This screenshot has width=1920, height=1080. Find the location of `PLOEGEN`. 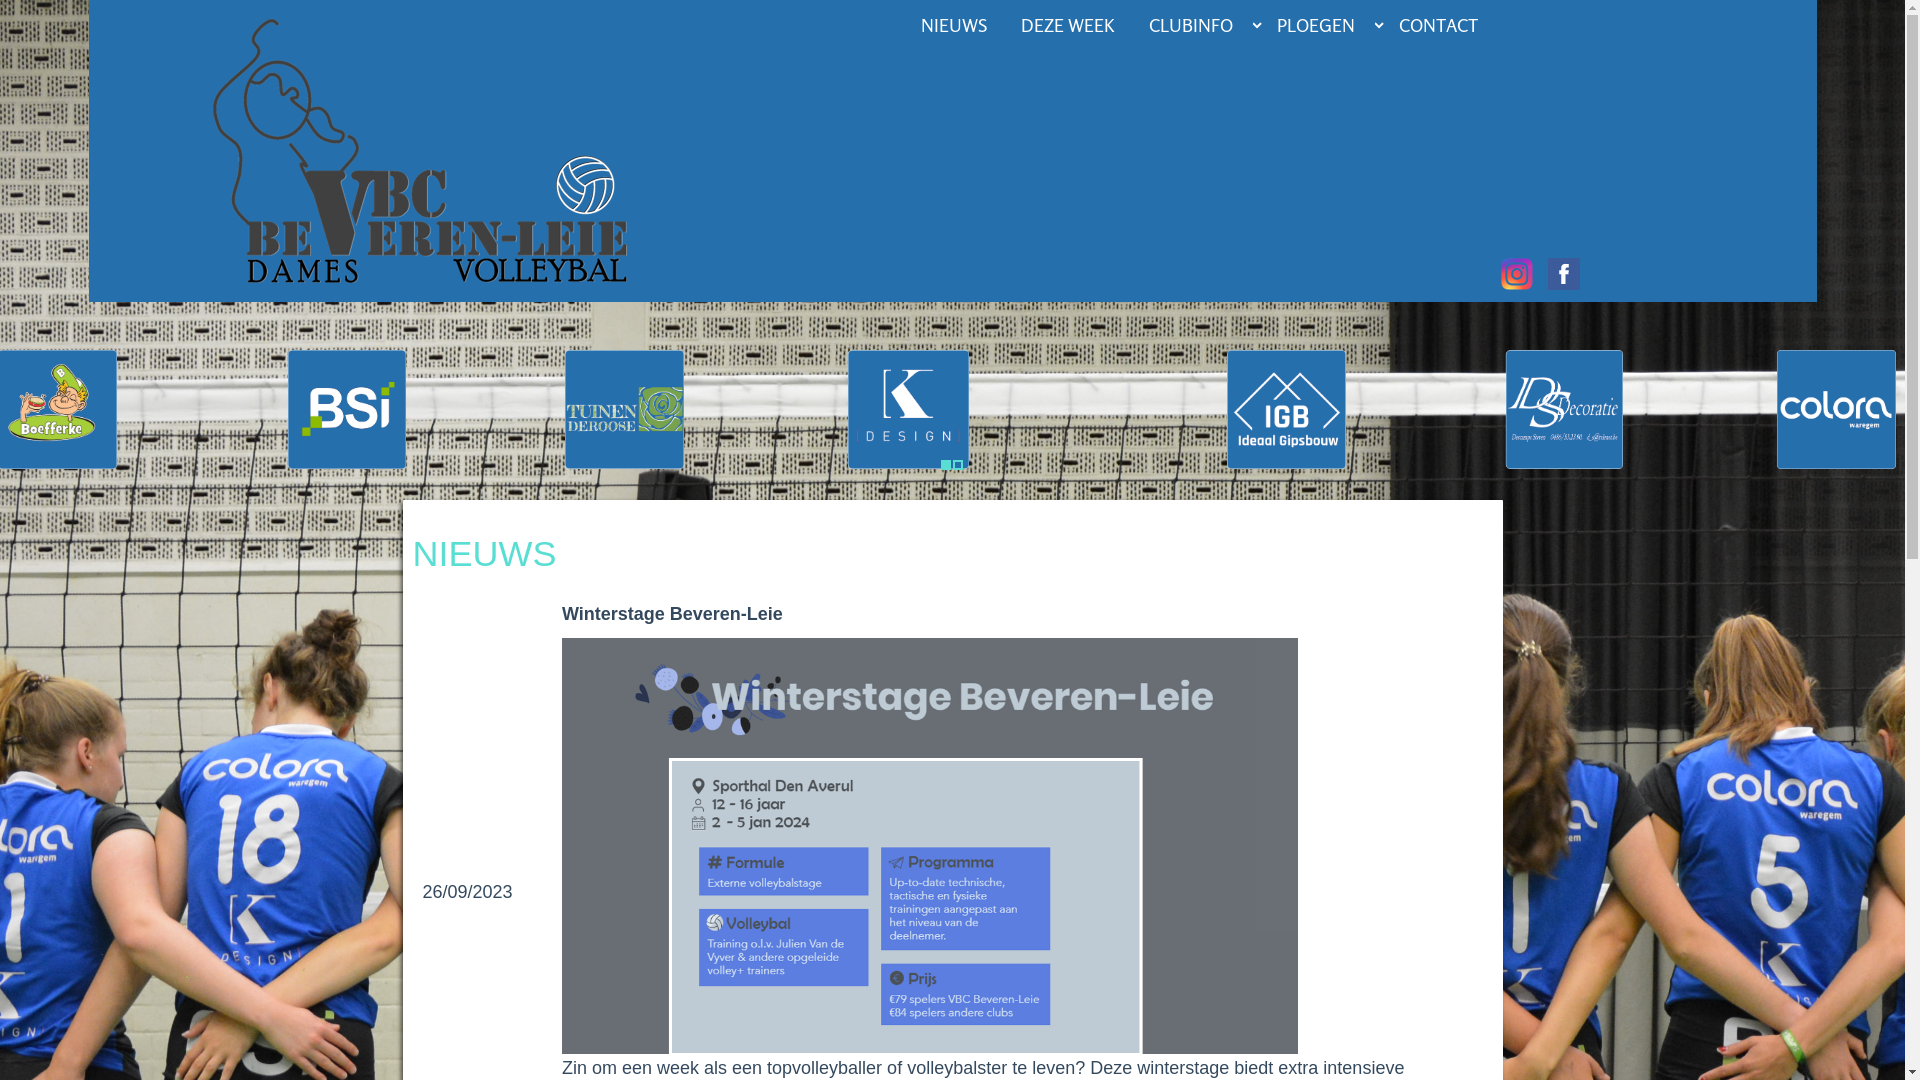

PLOEGEN is located at coordinates (1328, 25).